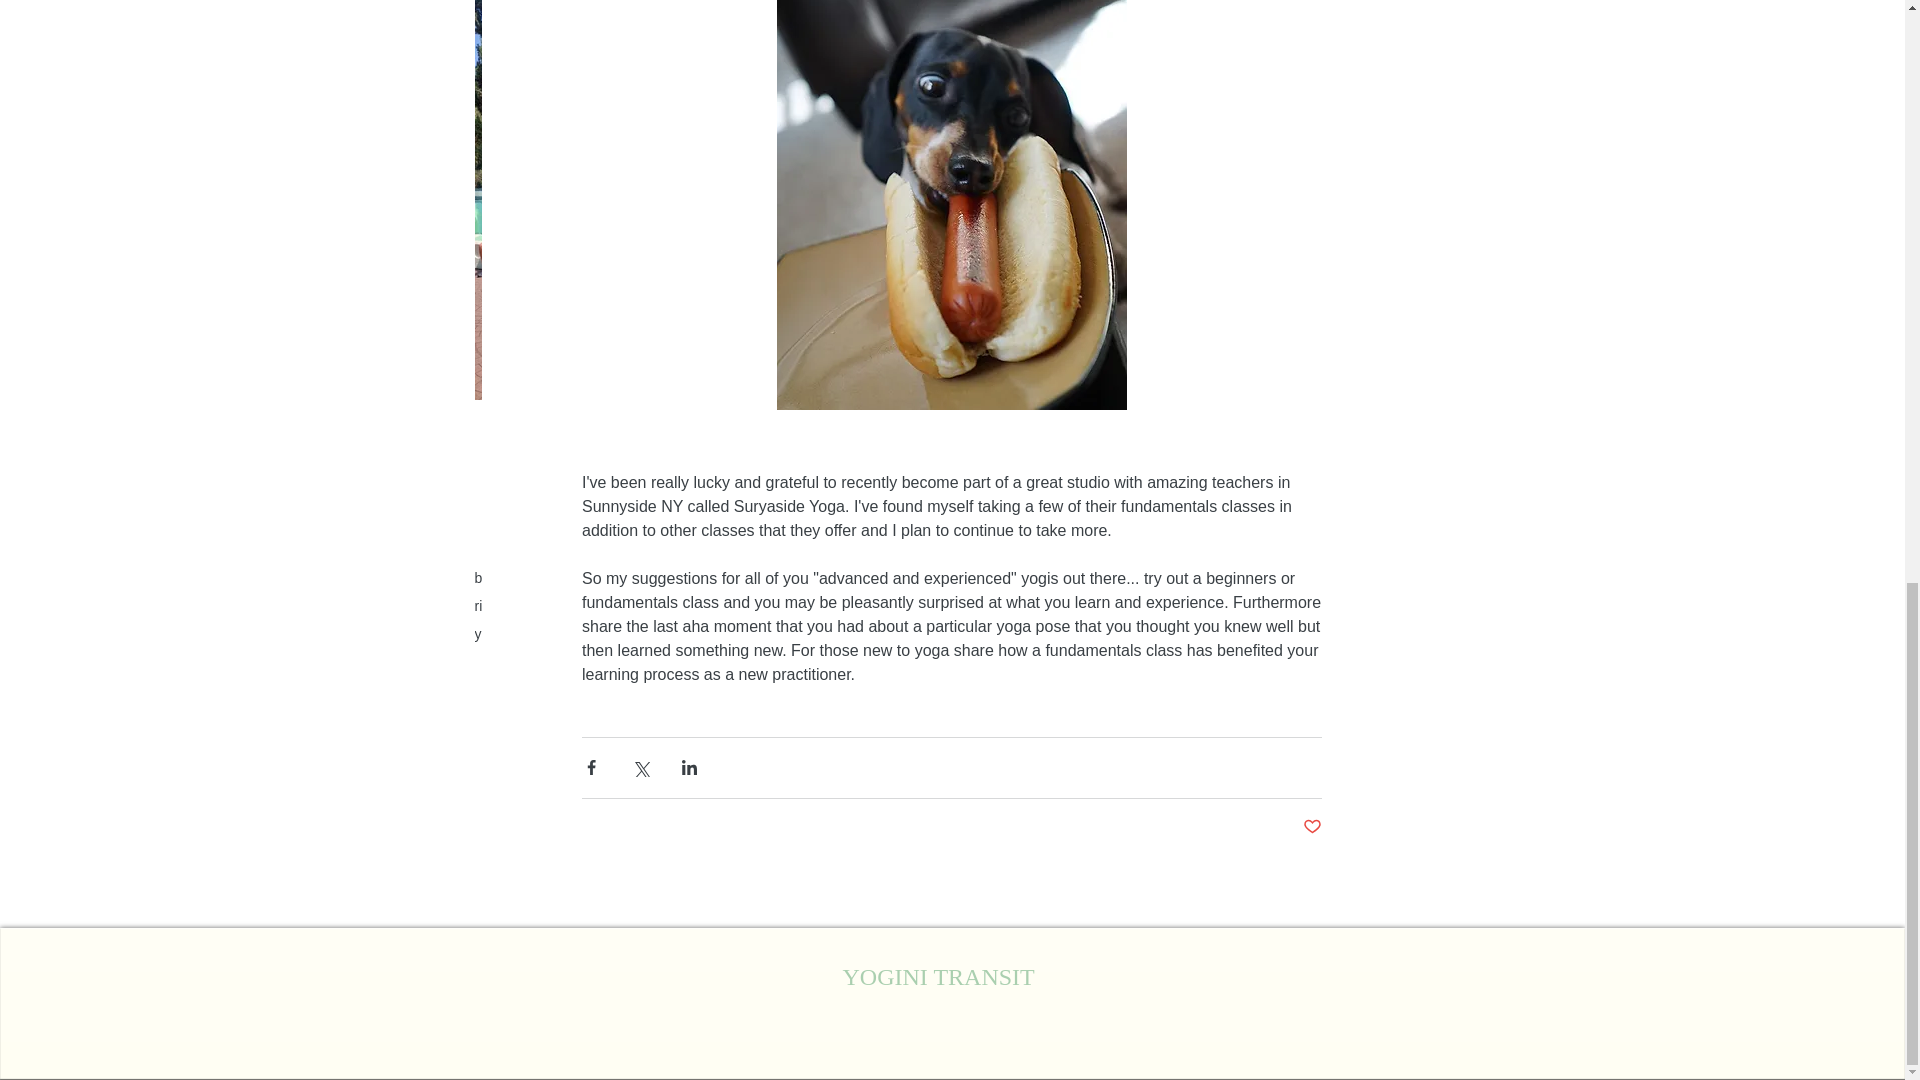  I want to click on Saturn Return, so click(585, 606).